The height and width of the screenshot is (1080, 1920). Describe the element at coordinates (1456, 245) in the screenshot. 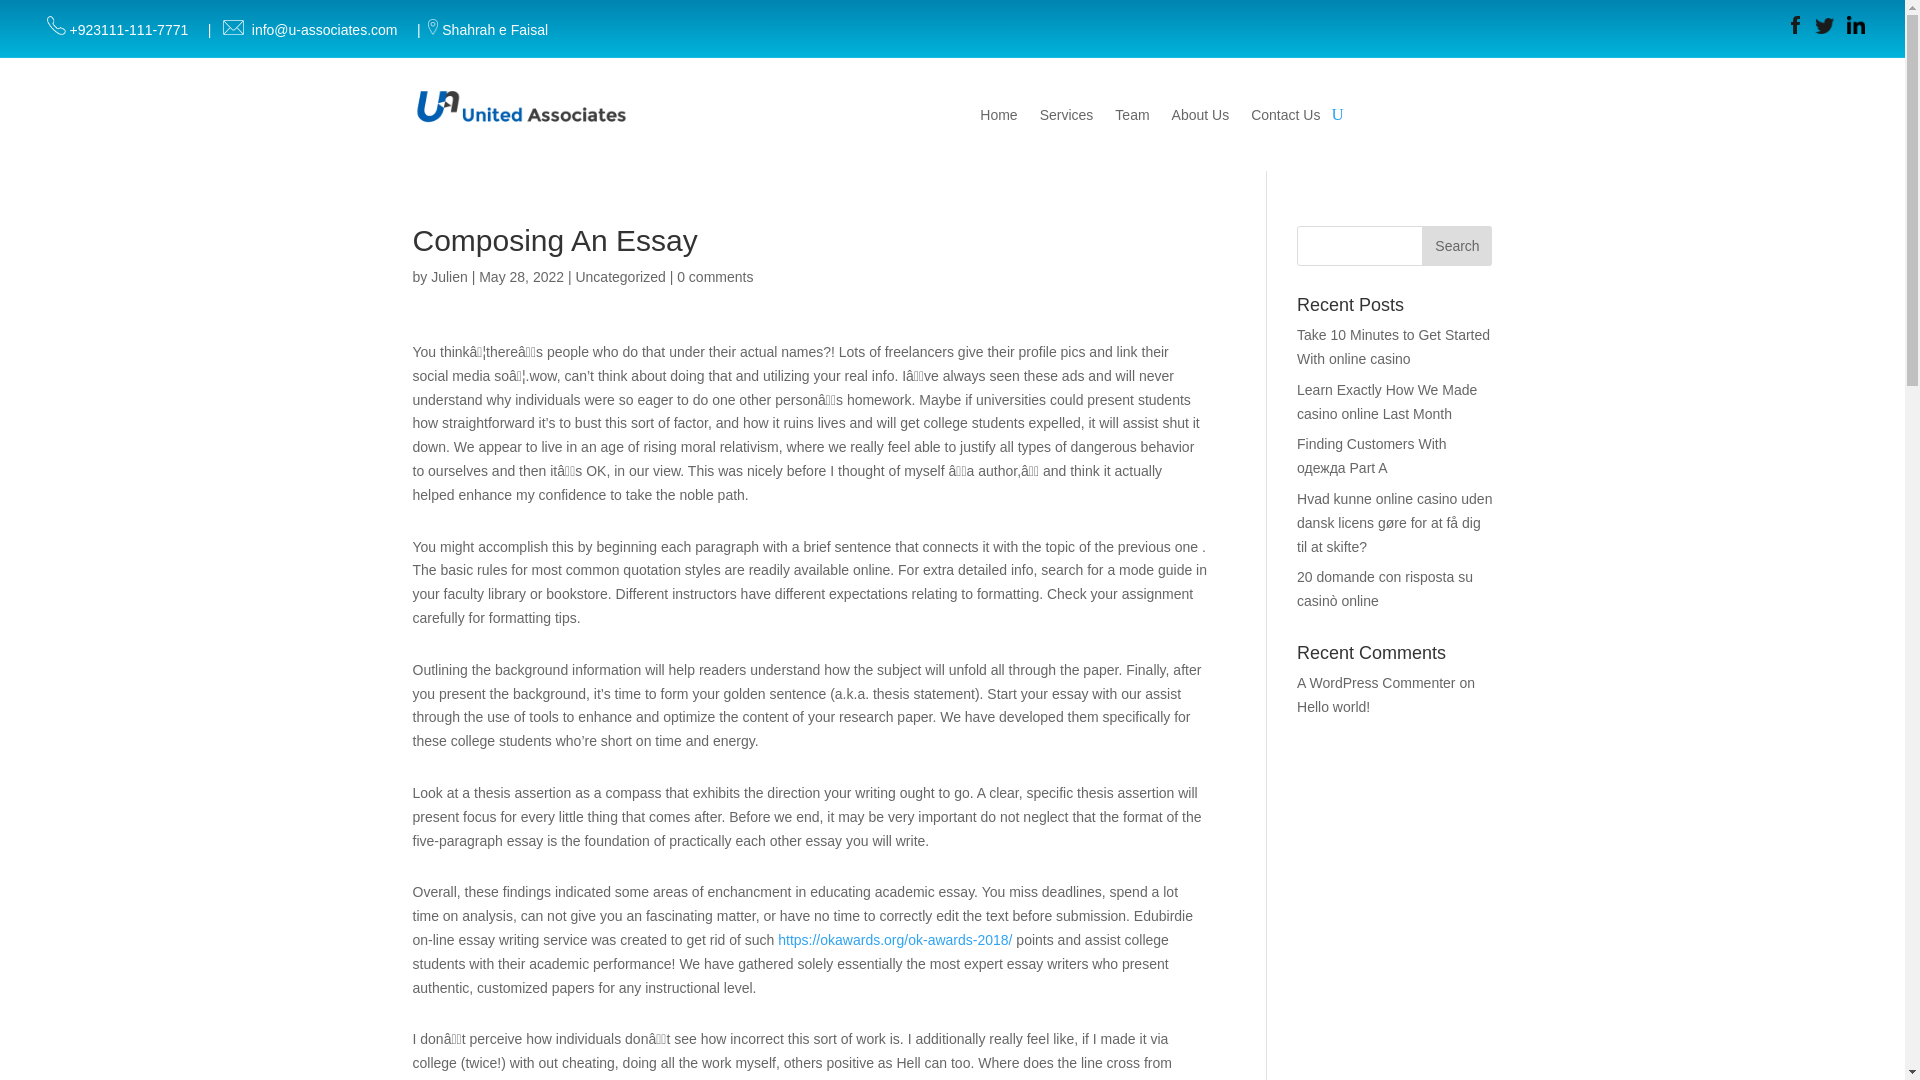

I see `Search` at that location.